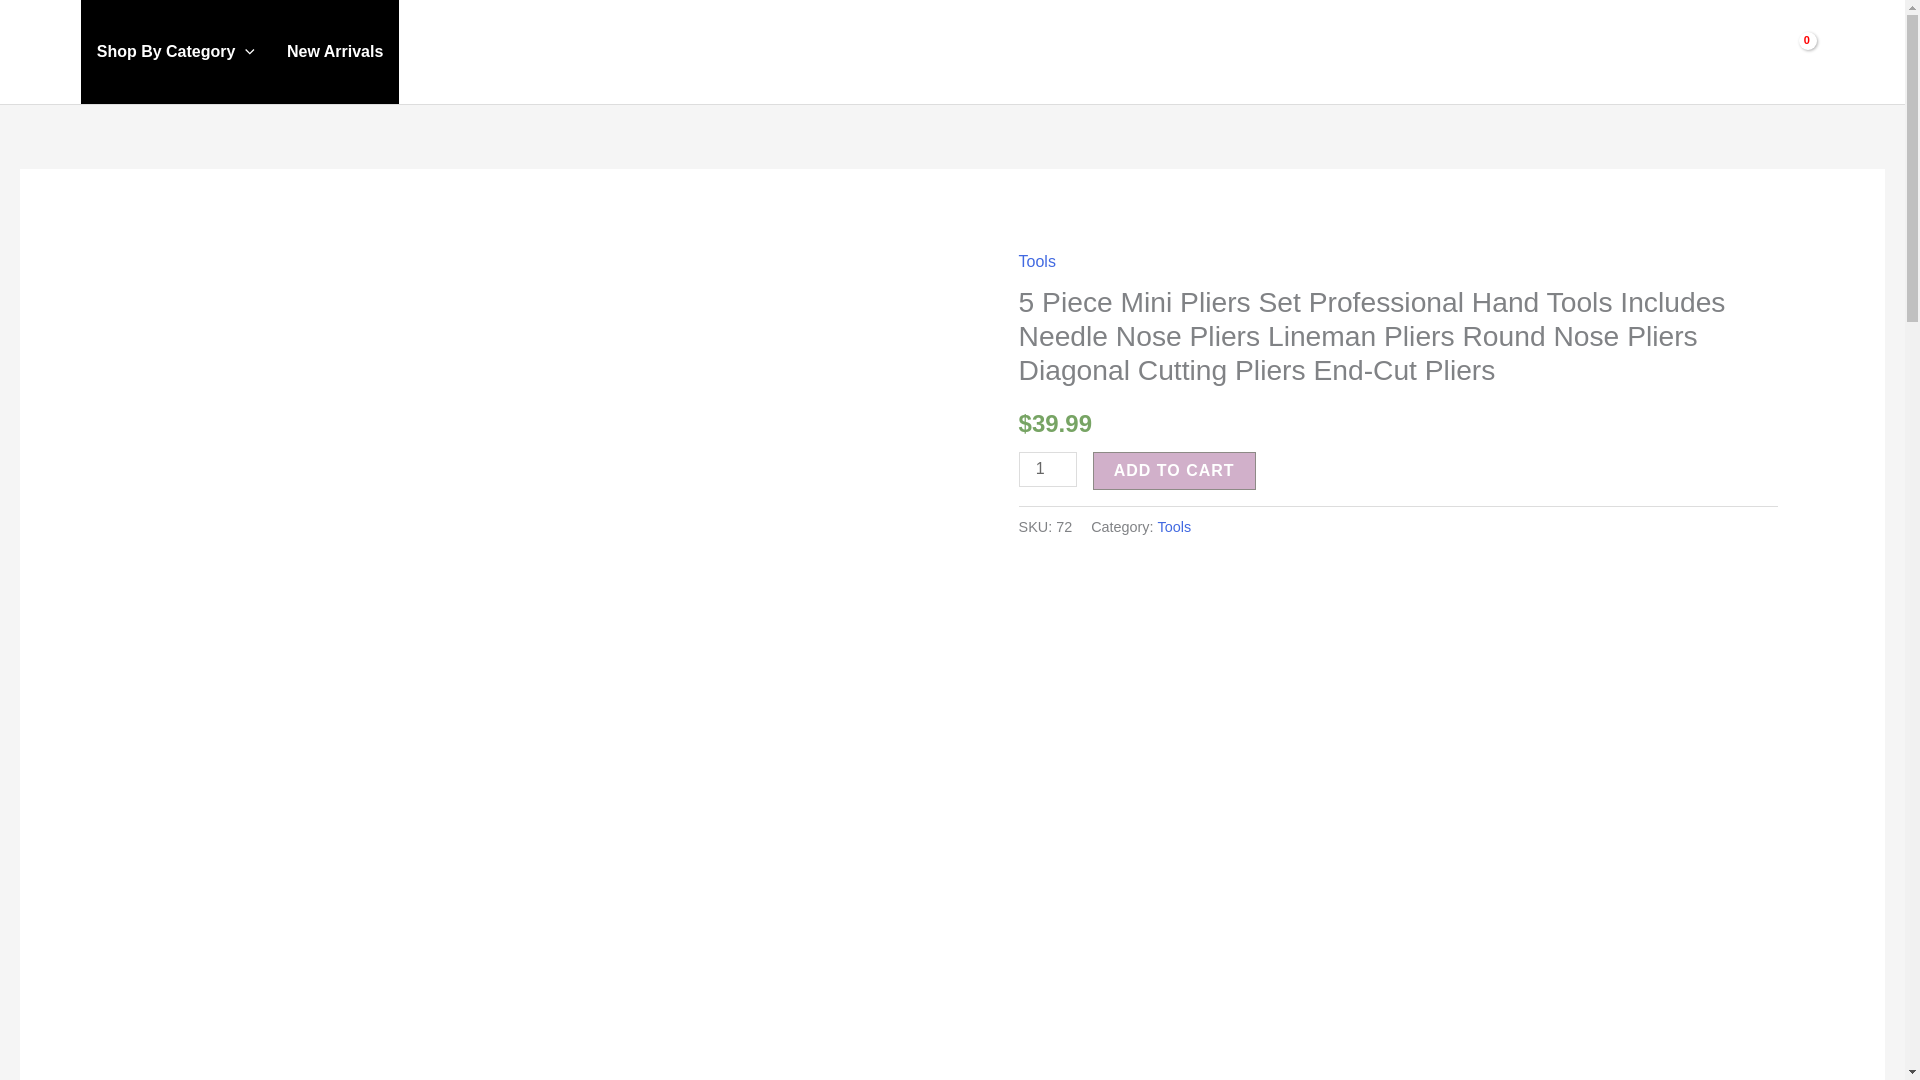 The image size is (1920, 1080). I want to click on About Us, so click(1586, 52).